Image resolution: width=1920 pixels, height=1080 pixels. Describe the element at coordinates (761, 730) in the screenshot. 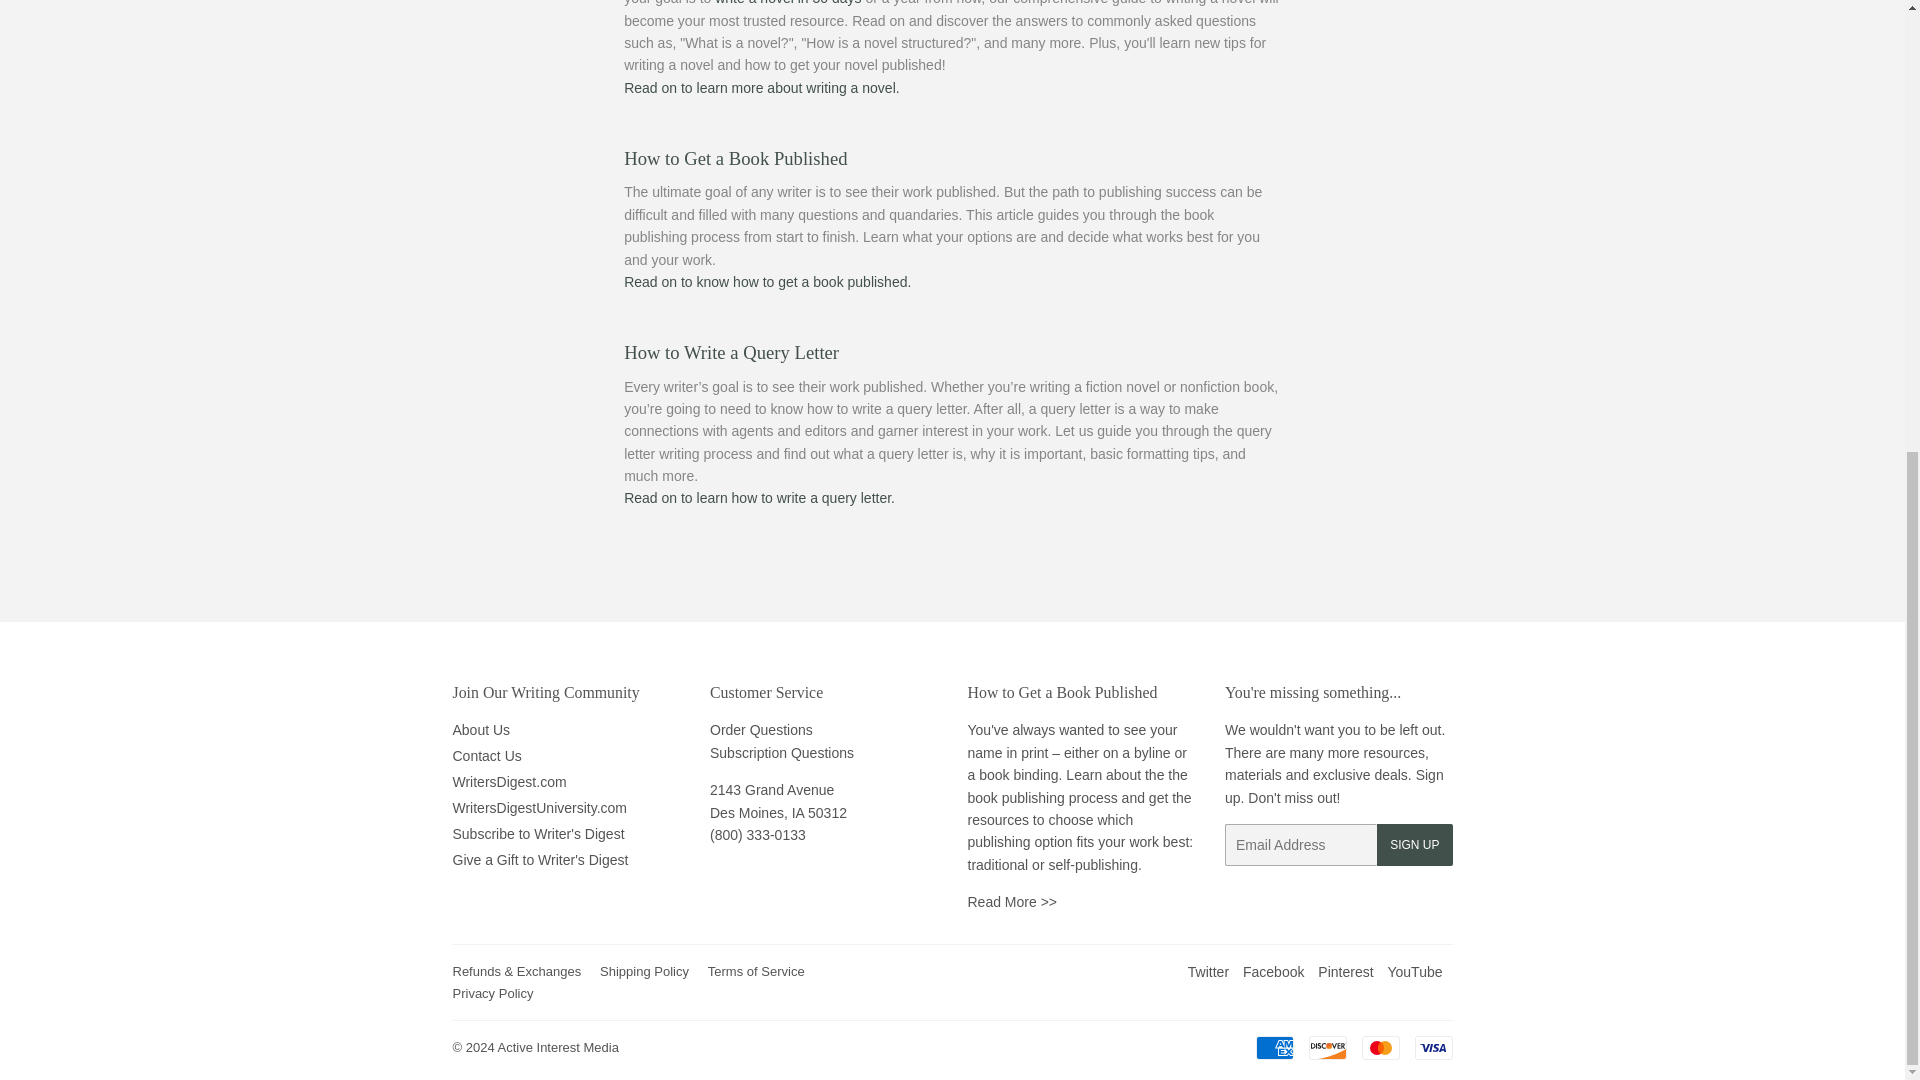

I see `Contact Us` at that location.